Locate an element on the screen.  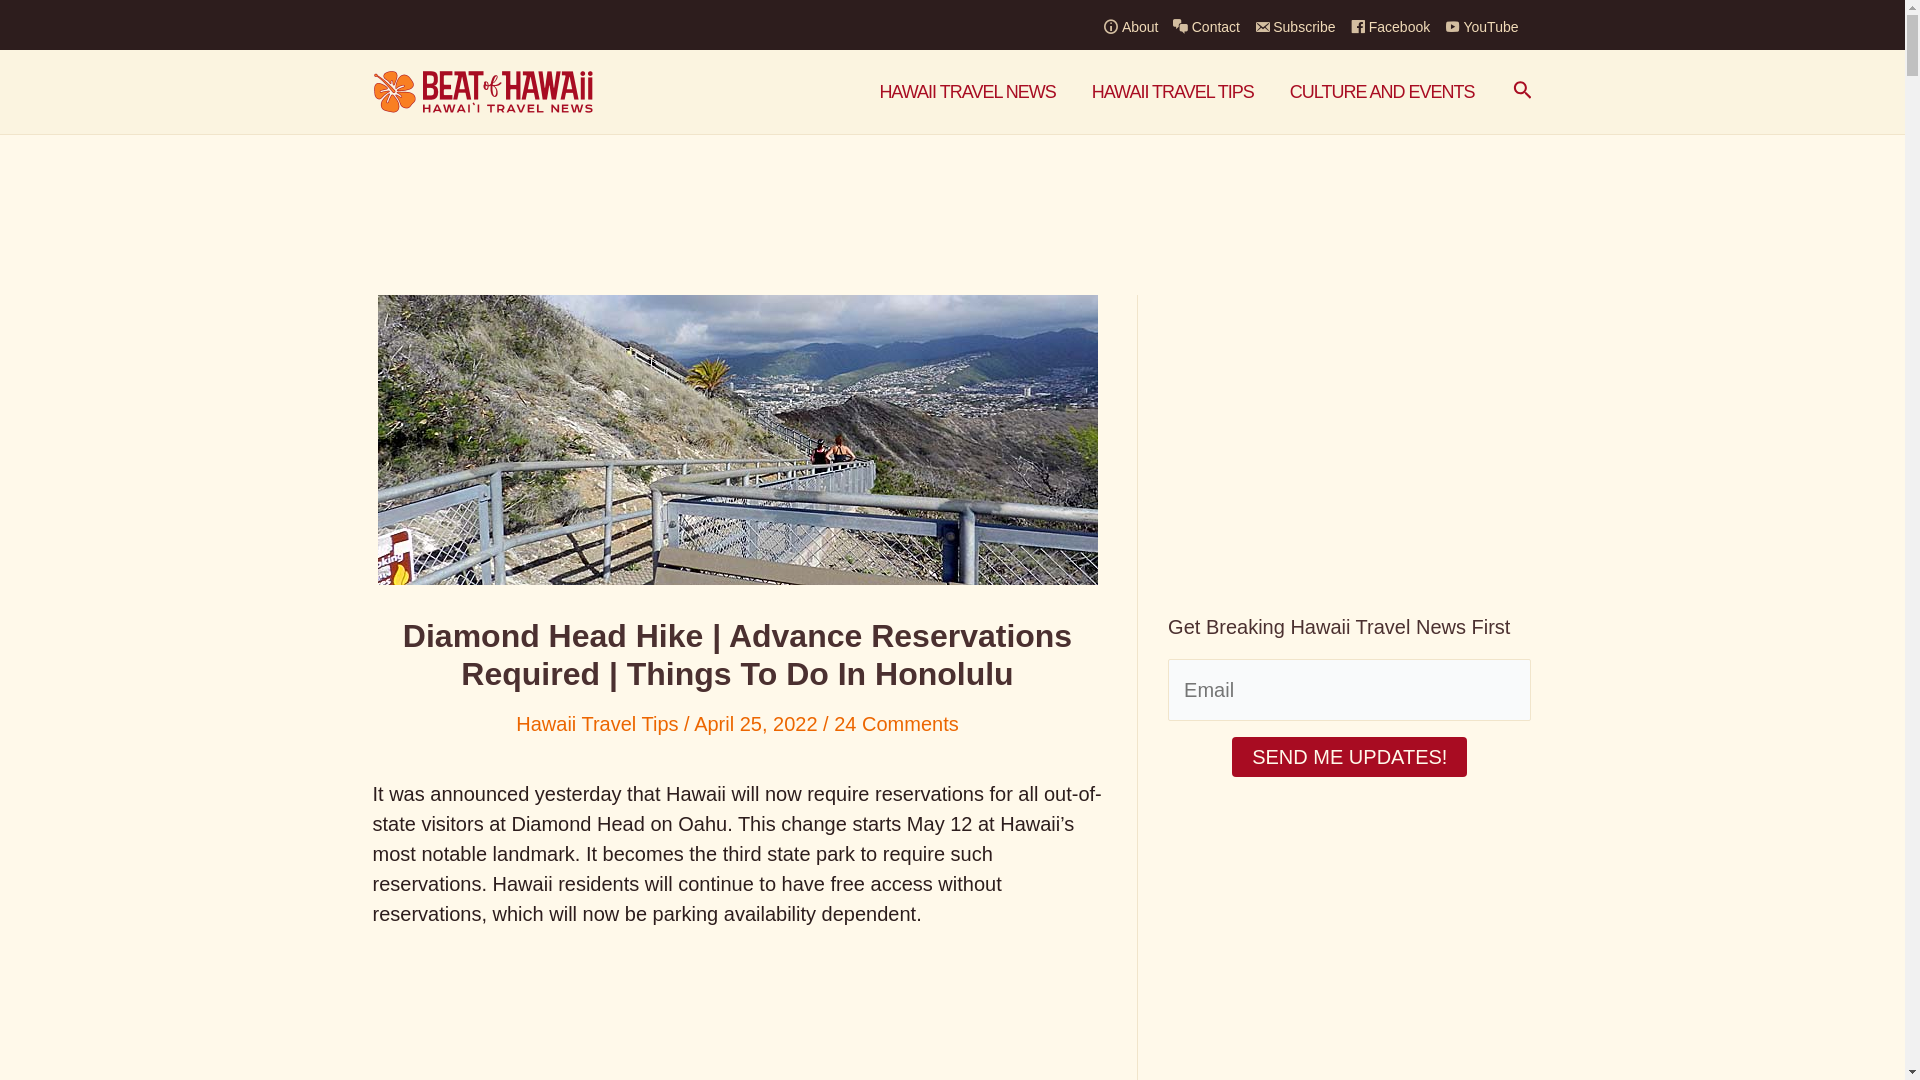
Hawaii Travel Tips is located at coordinates (596, 724).